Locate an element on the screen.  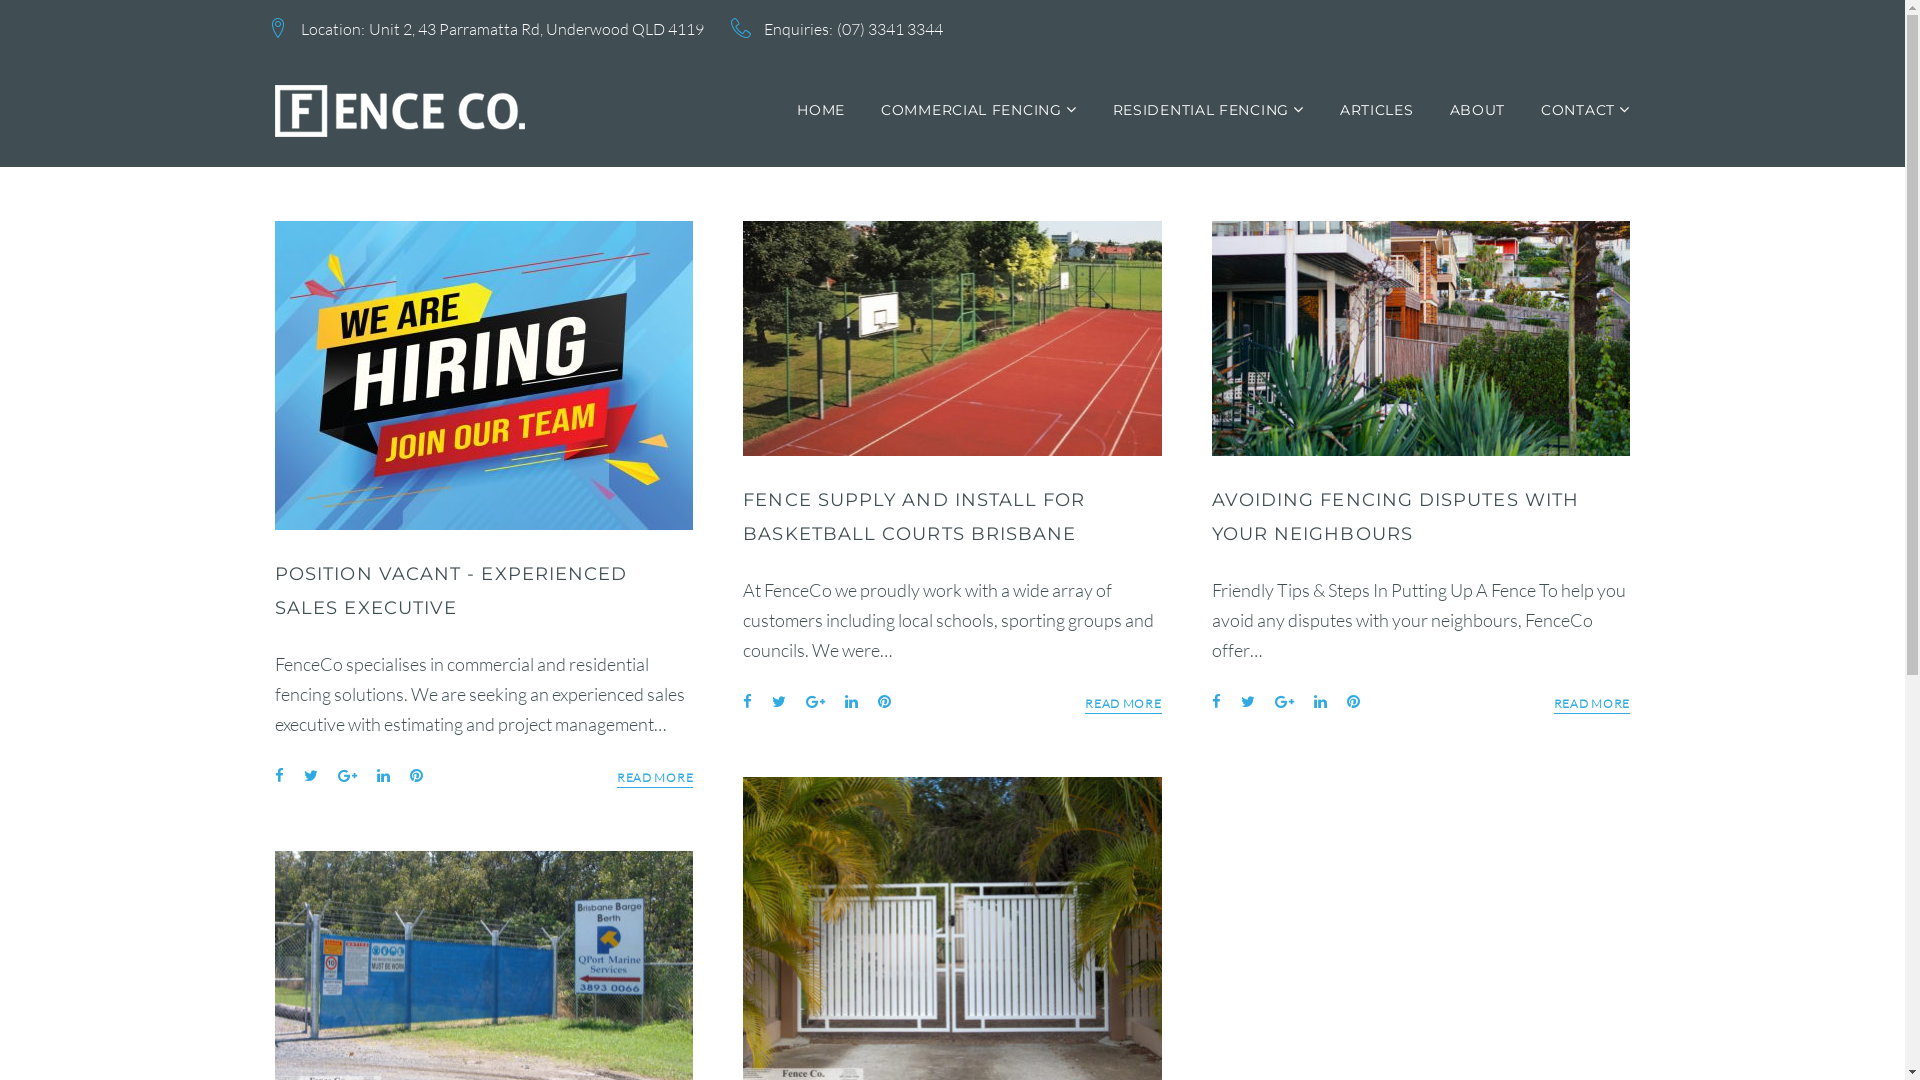
ARTICLES is located at coordinates (1377, 110).